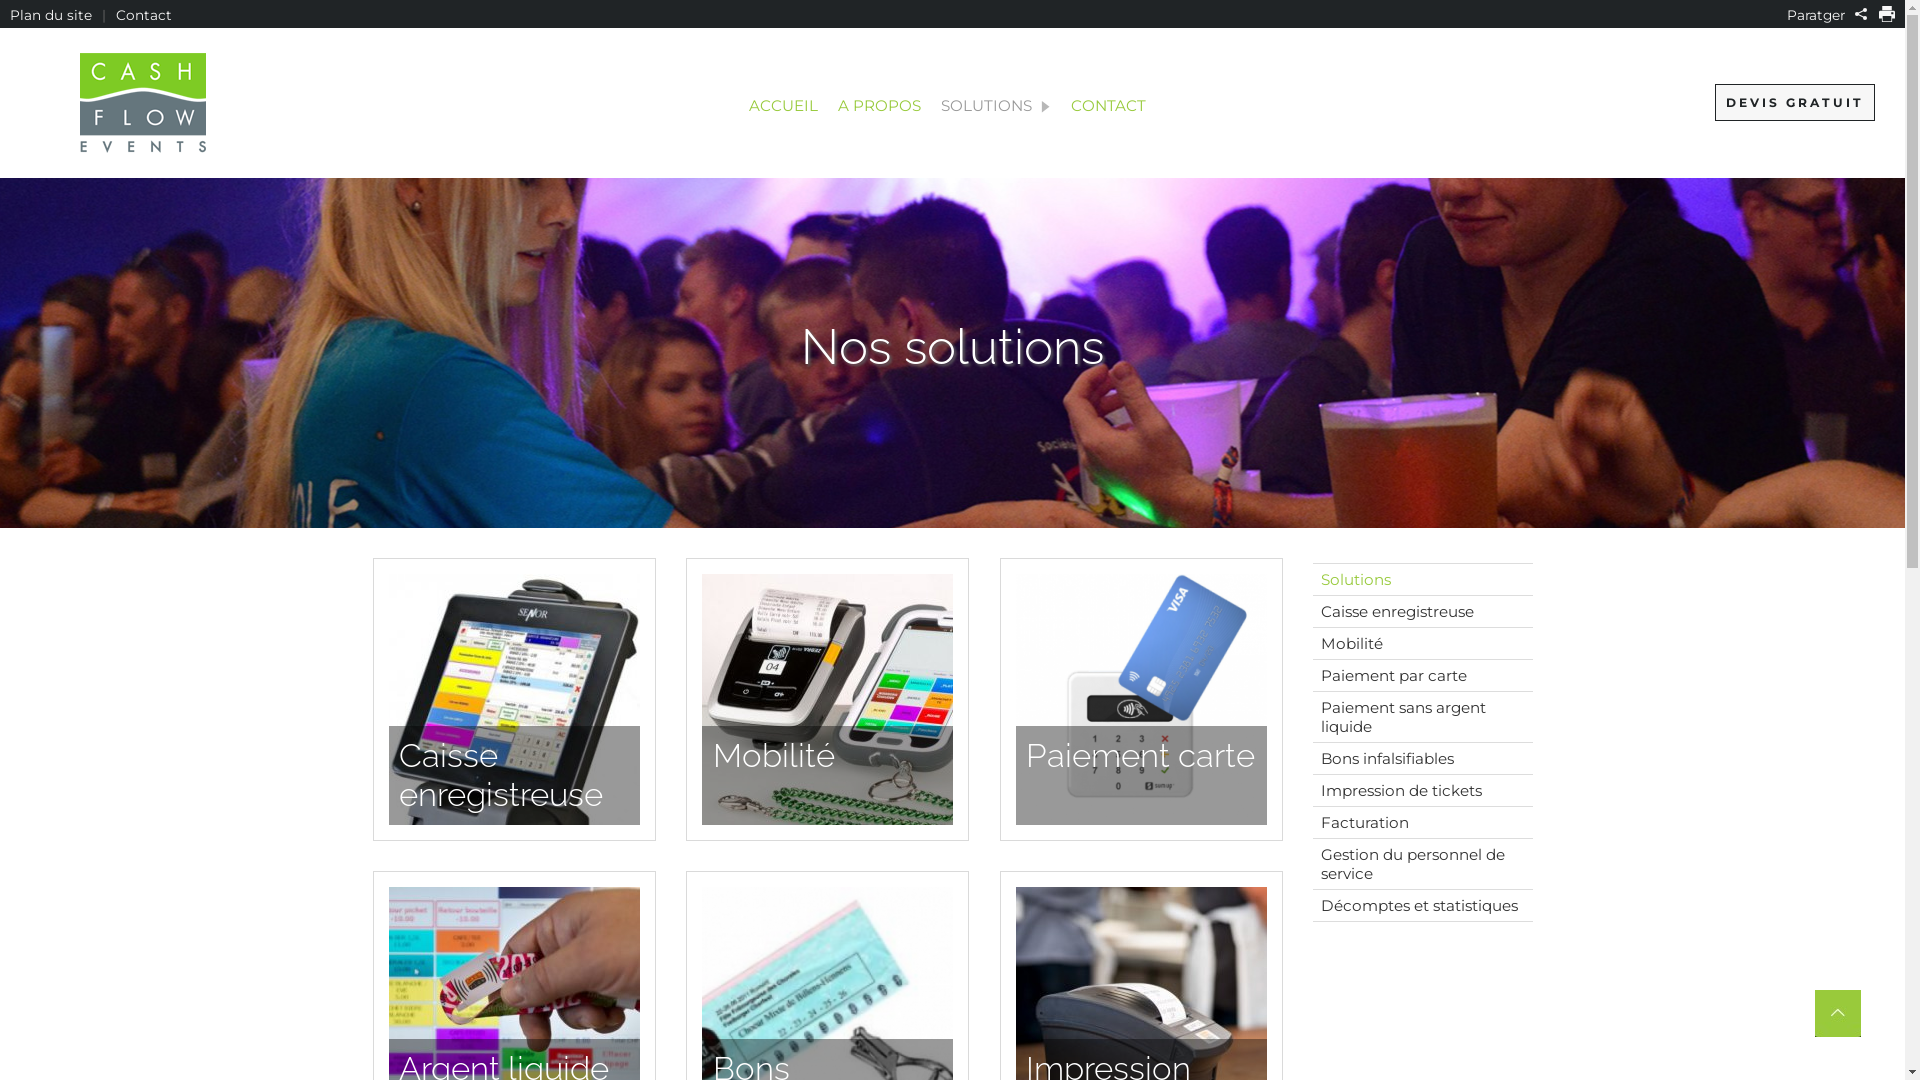 This screenshot has height=1080, width=1920. Describe the element at coordinates (1422, 823) in the screenshot. I see `Facturation` at that location.